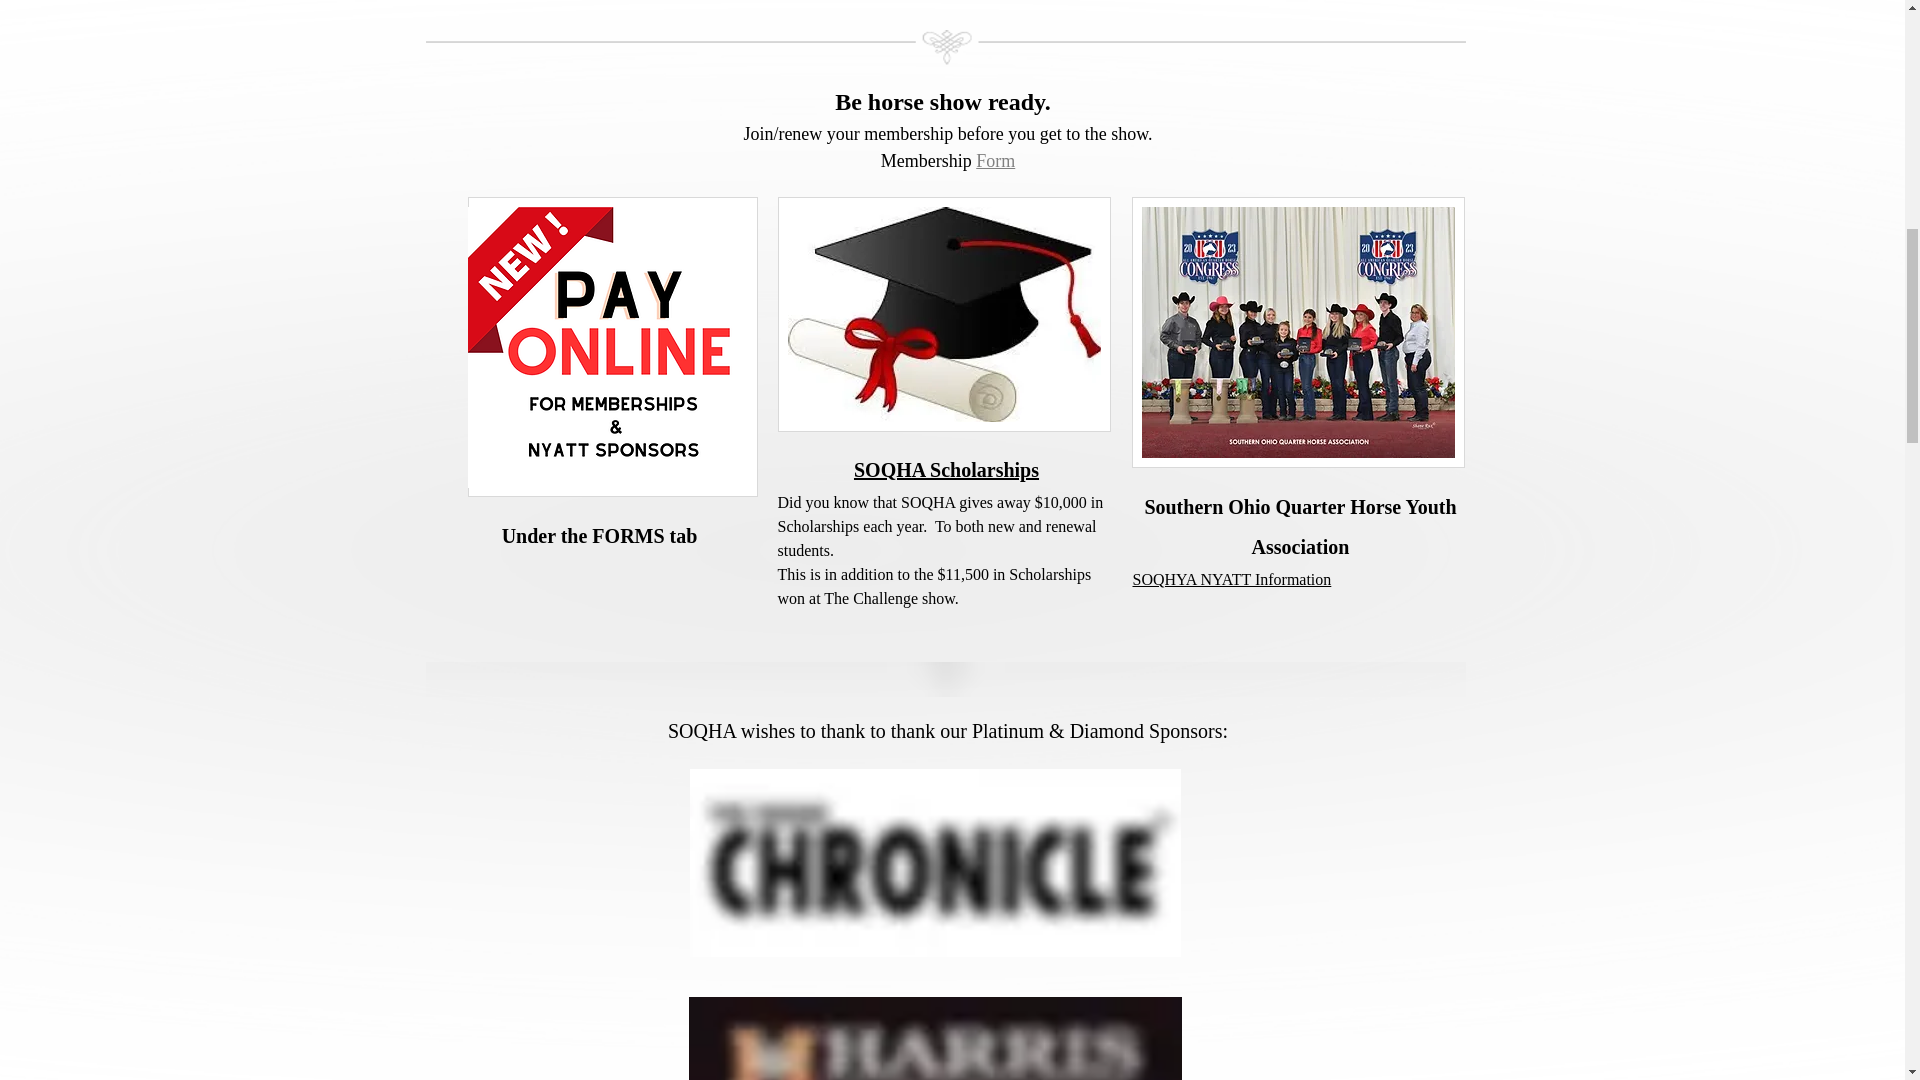 Image resolution: width=1920 pixels, height=1080 pixels. What do you see at coordinates (1231, 581) in the screenshot?
I see `SOQHYA NYATT Information` at bounding box center [1231, 581].